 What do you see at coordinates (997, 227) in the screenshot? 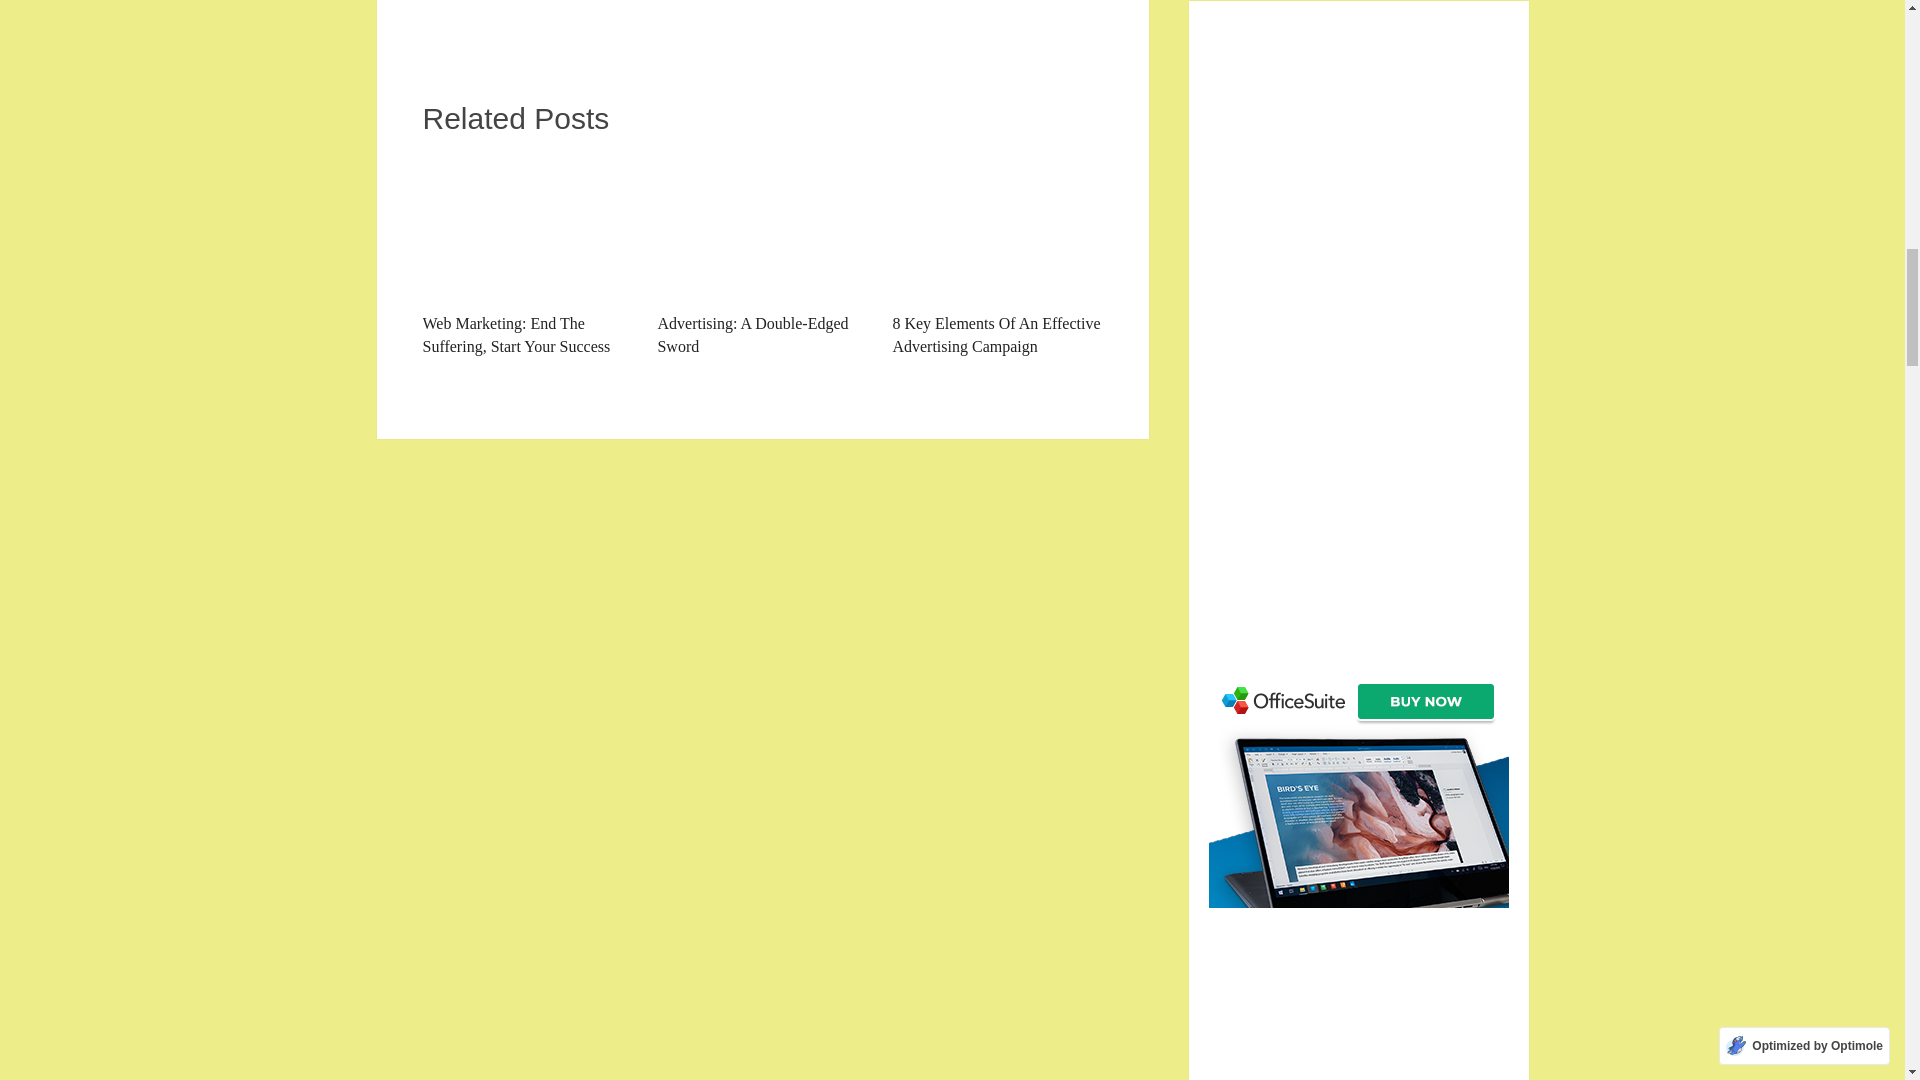
I see `8 Key Elements Of An Effective Advertising Campaign` at bounding box center [997, 227].